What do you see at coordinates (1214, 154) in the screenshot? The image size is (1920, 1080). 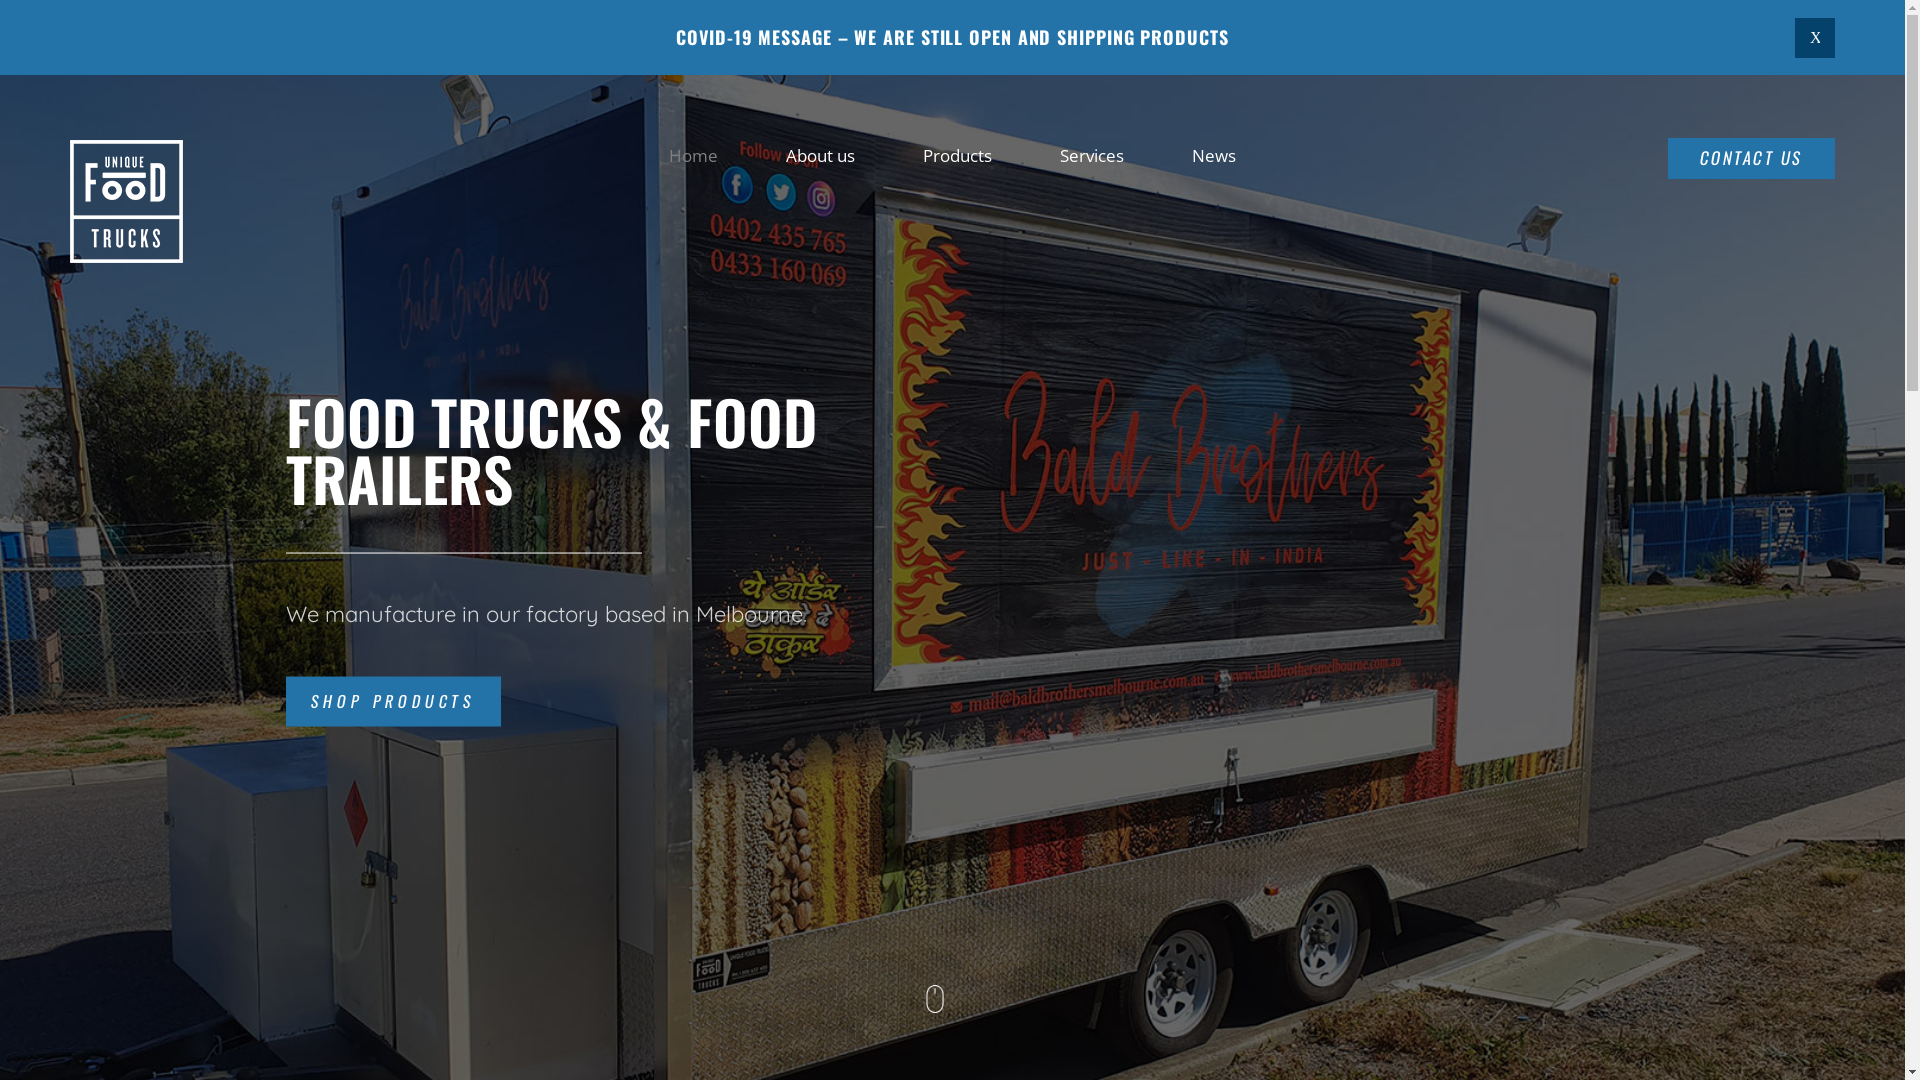 I see `News` at bounding box center [1214, 154].